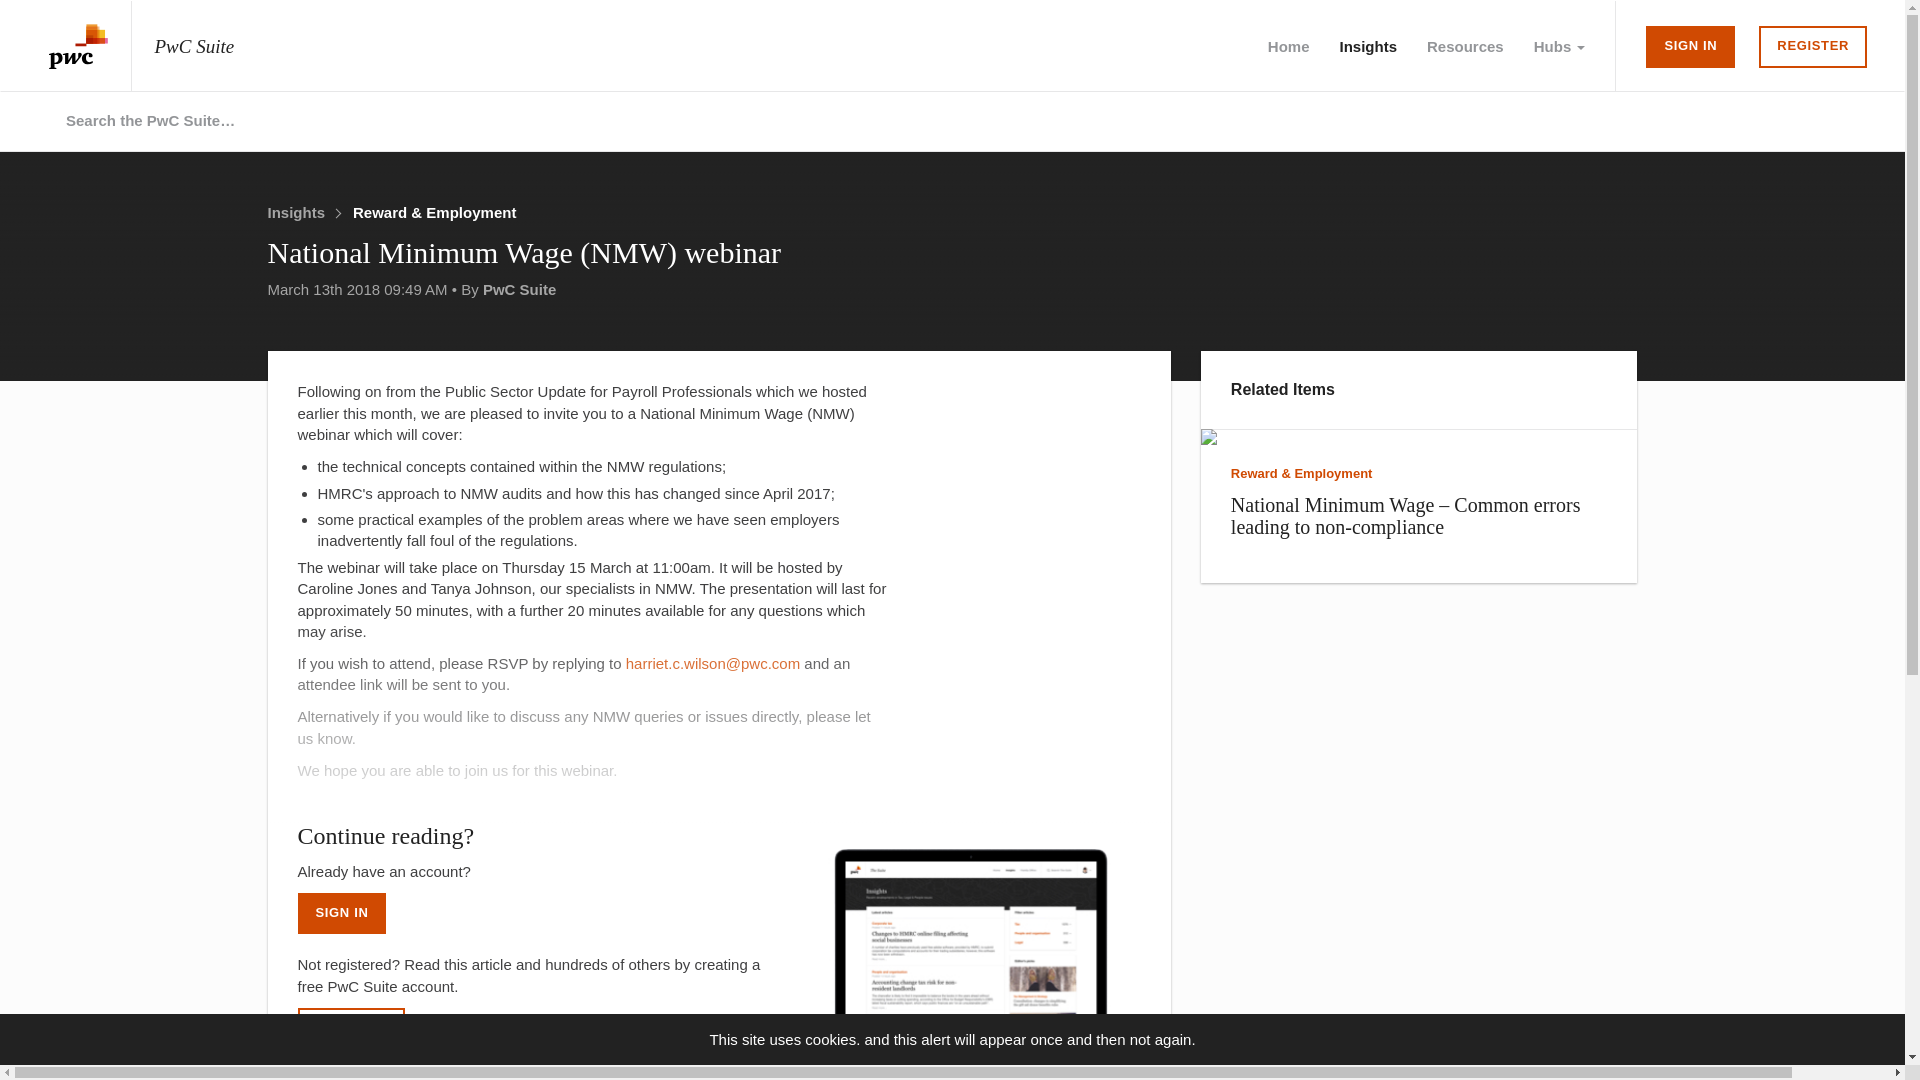 The image size is (1920, 1080). Describe the element at coordinates (1690, 46) in the screenshot. I see `SIGN IN` at that location.